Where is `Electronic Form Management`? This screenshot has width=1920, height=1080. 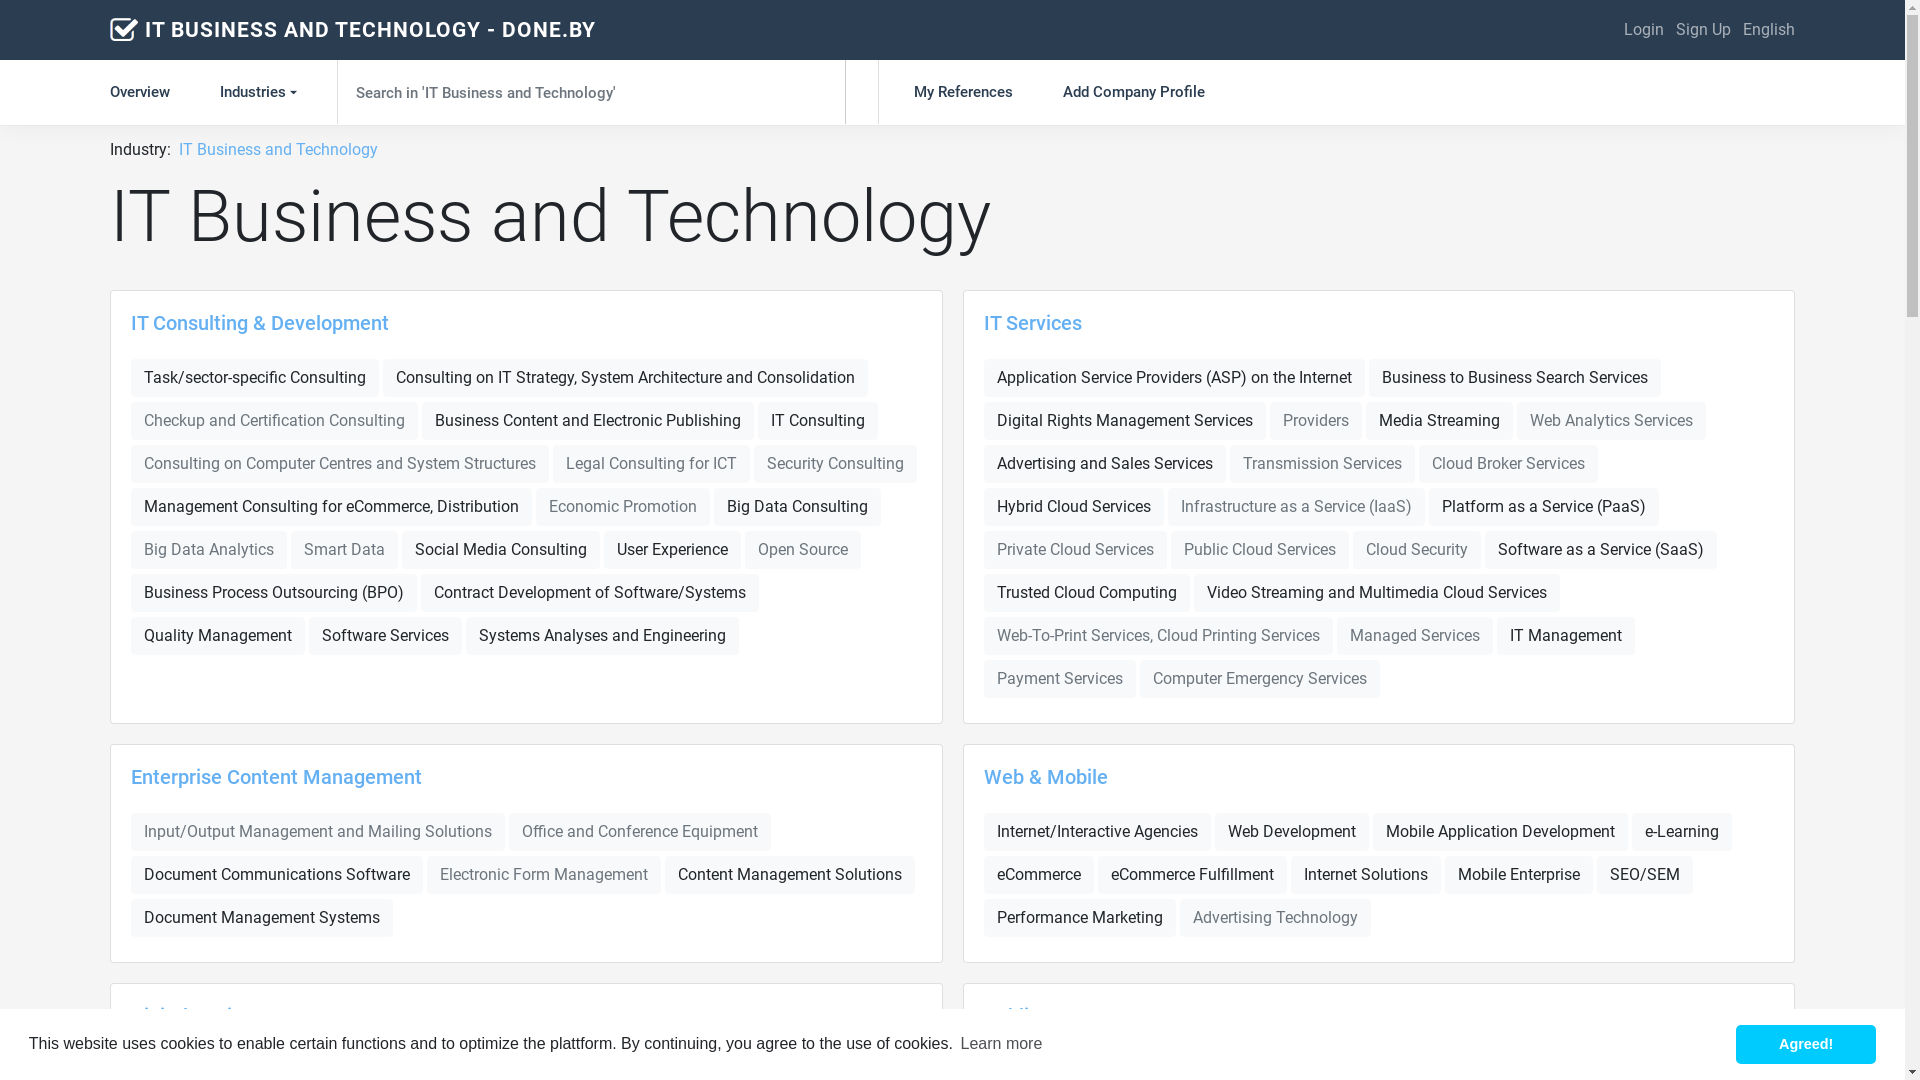
Electronic Form Management is located at coordinates (544, 874).